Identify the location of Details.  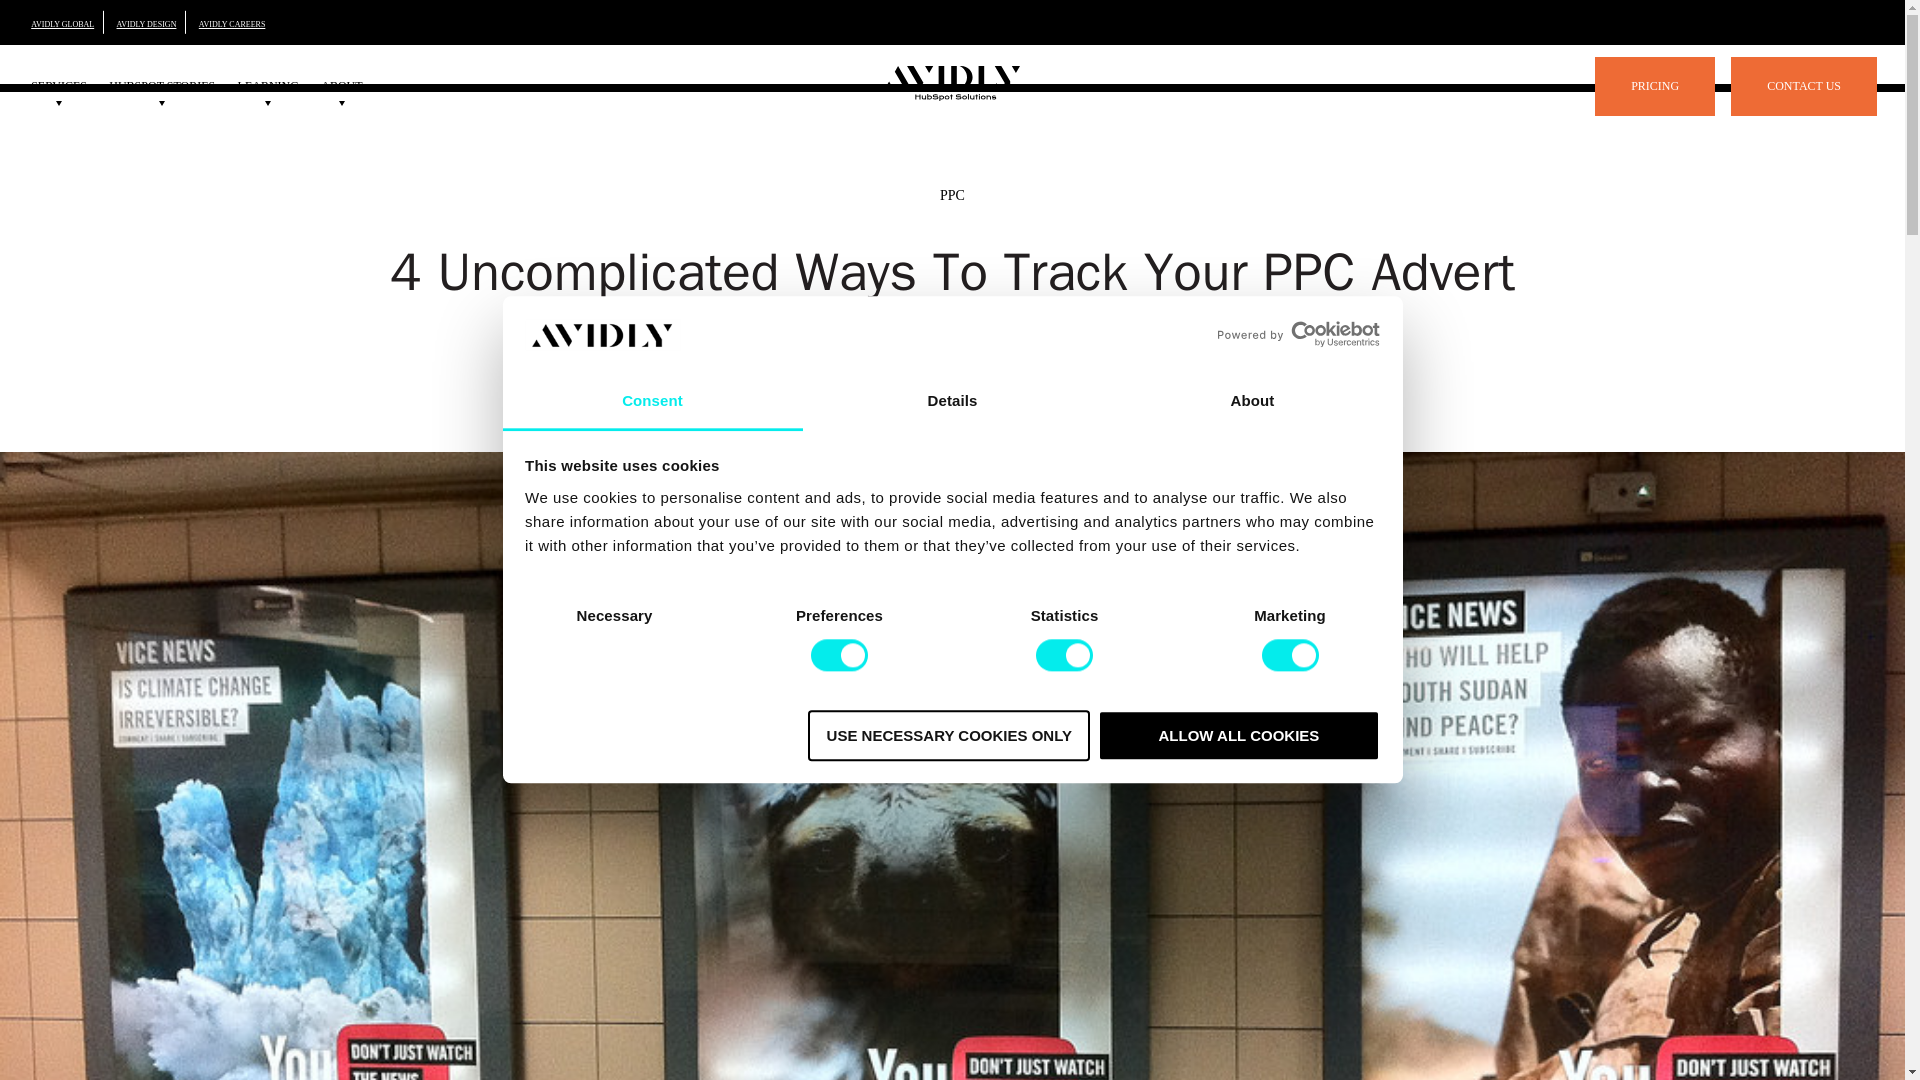
(952, 402).